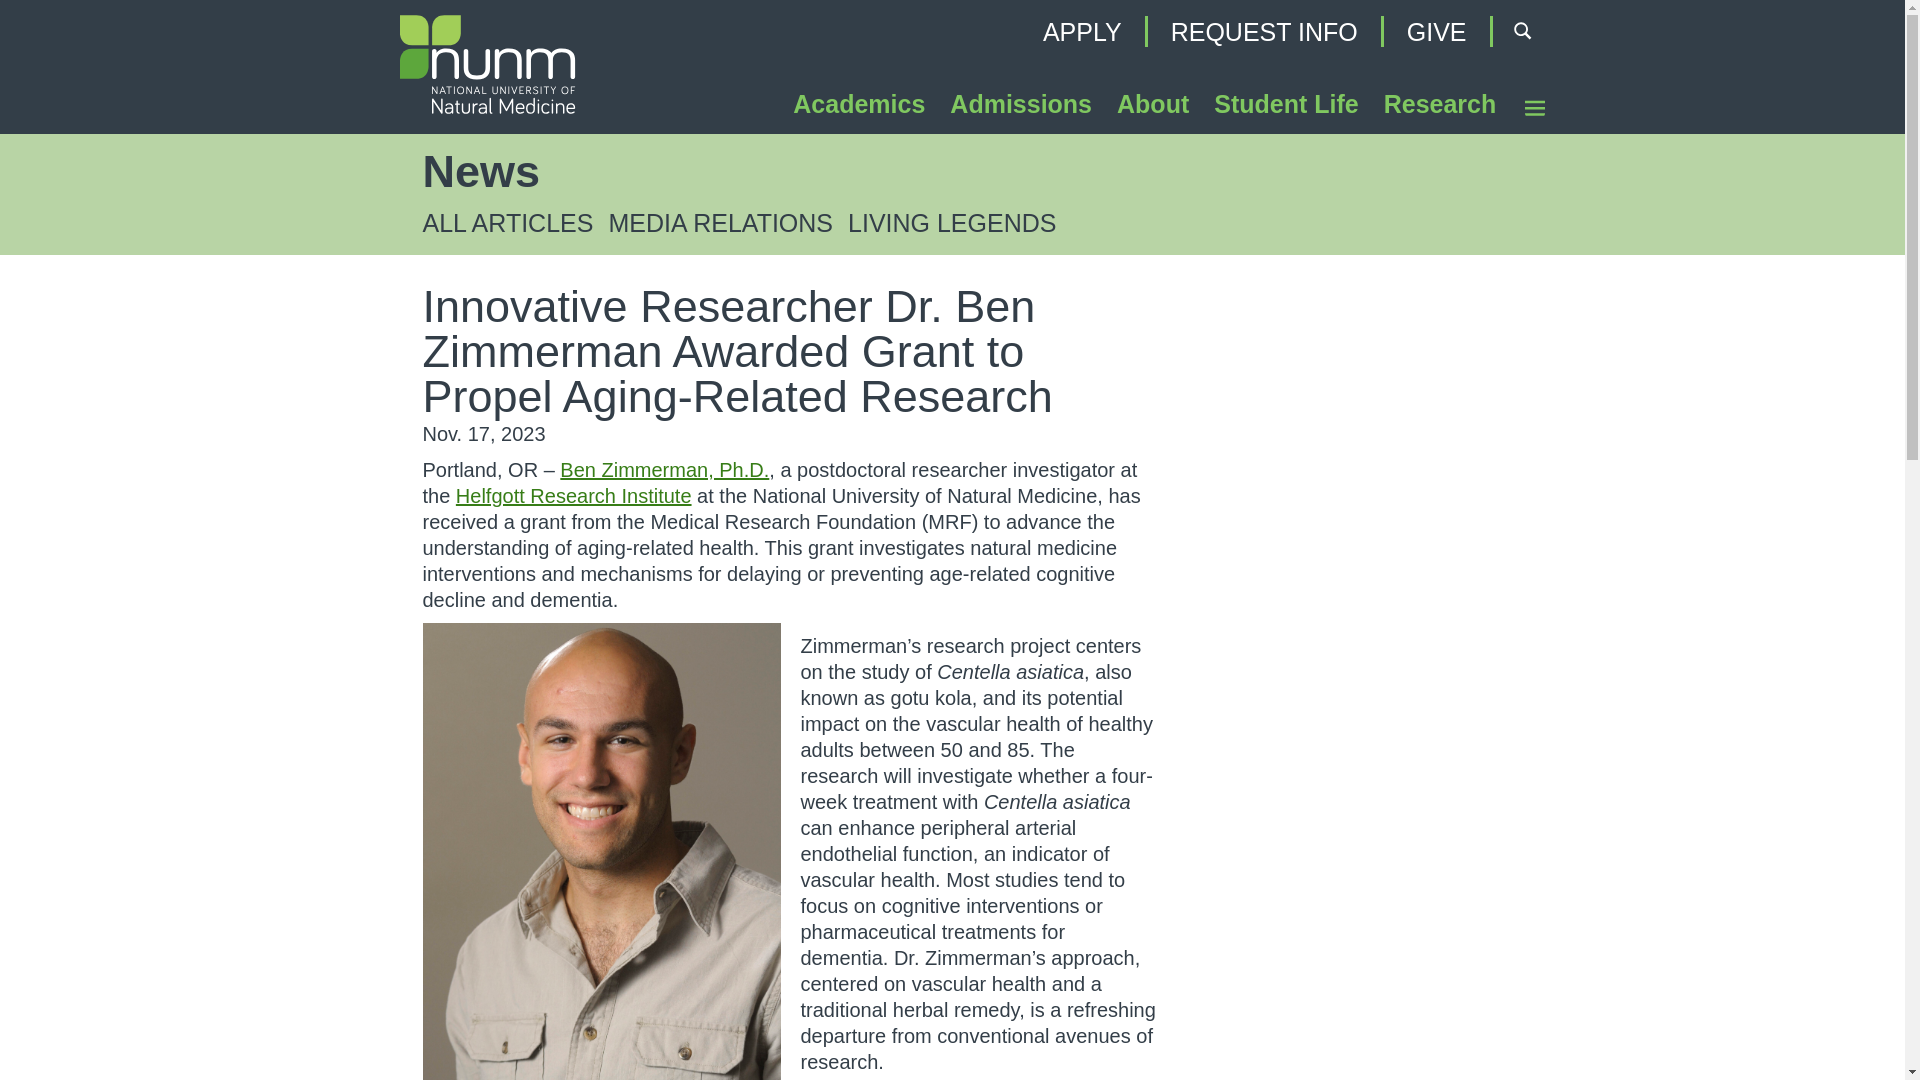 The width and height of the screenshot is (1920, 1080). What do you see at coordinates (952, 222) in the screenshot?
I see `LIVING LEGENDS` at bounding box center [952, 222].